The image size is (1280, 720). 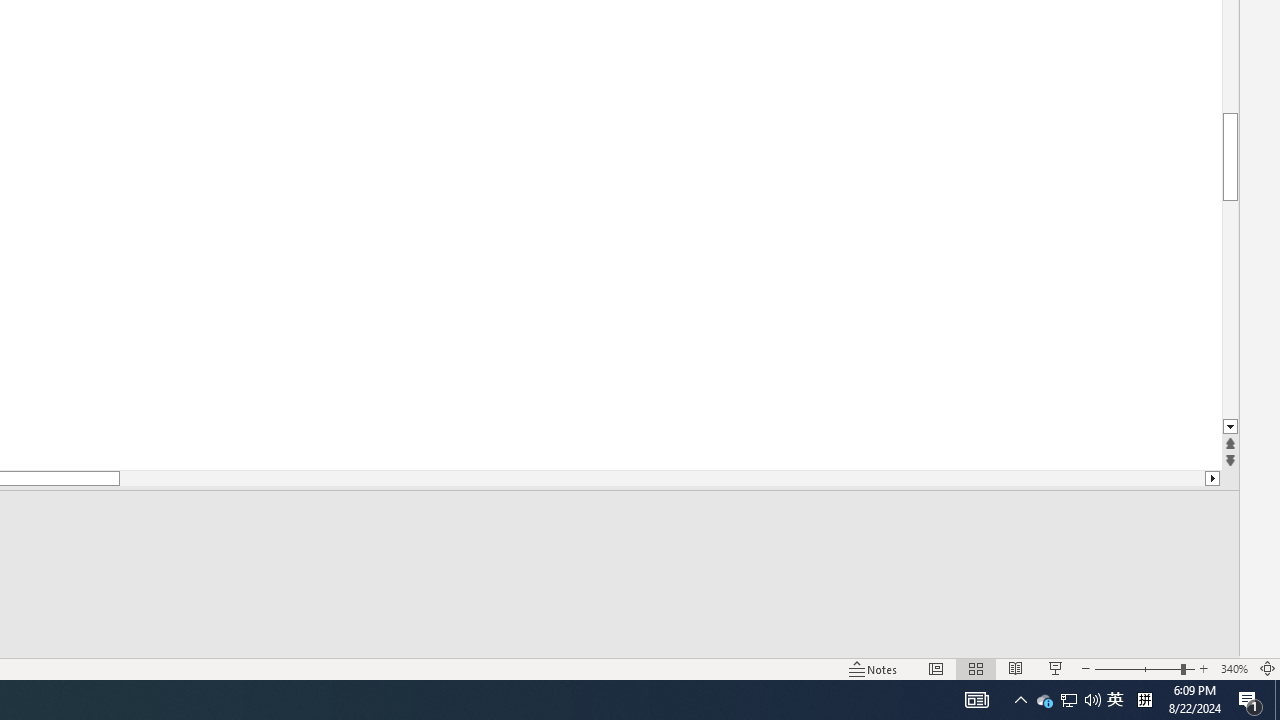 I want to click on Zoom 340%, so click(x=1234, y=668).